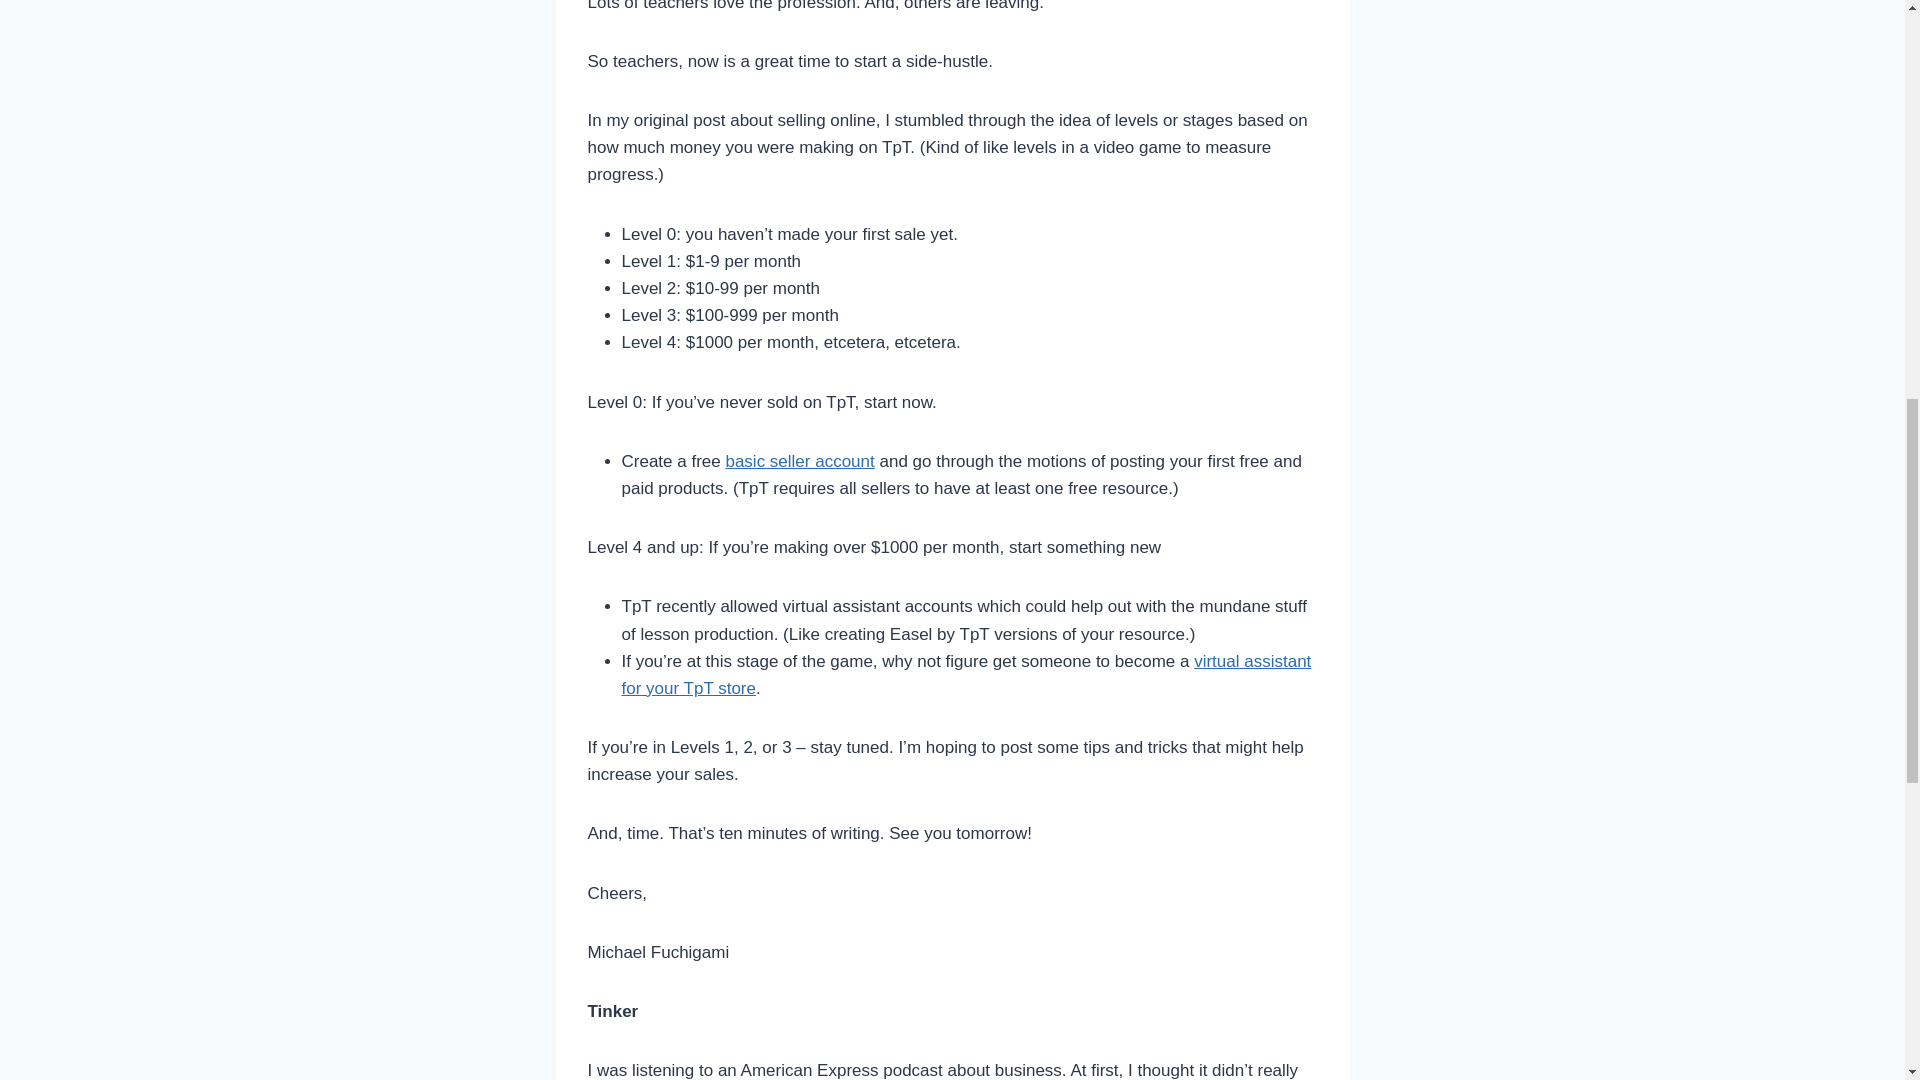 This screenshot has width=1920, height=1080. What do you see at coordinates (966, 674) in the screenshot?
I see `virtual assistant for your TpT store` at bounding box center [966, 674].